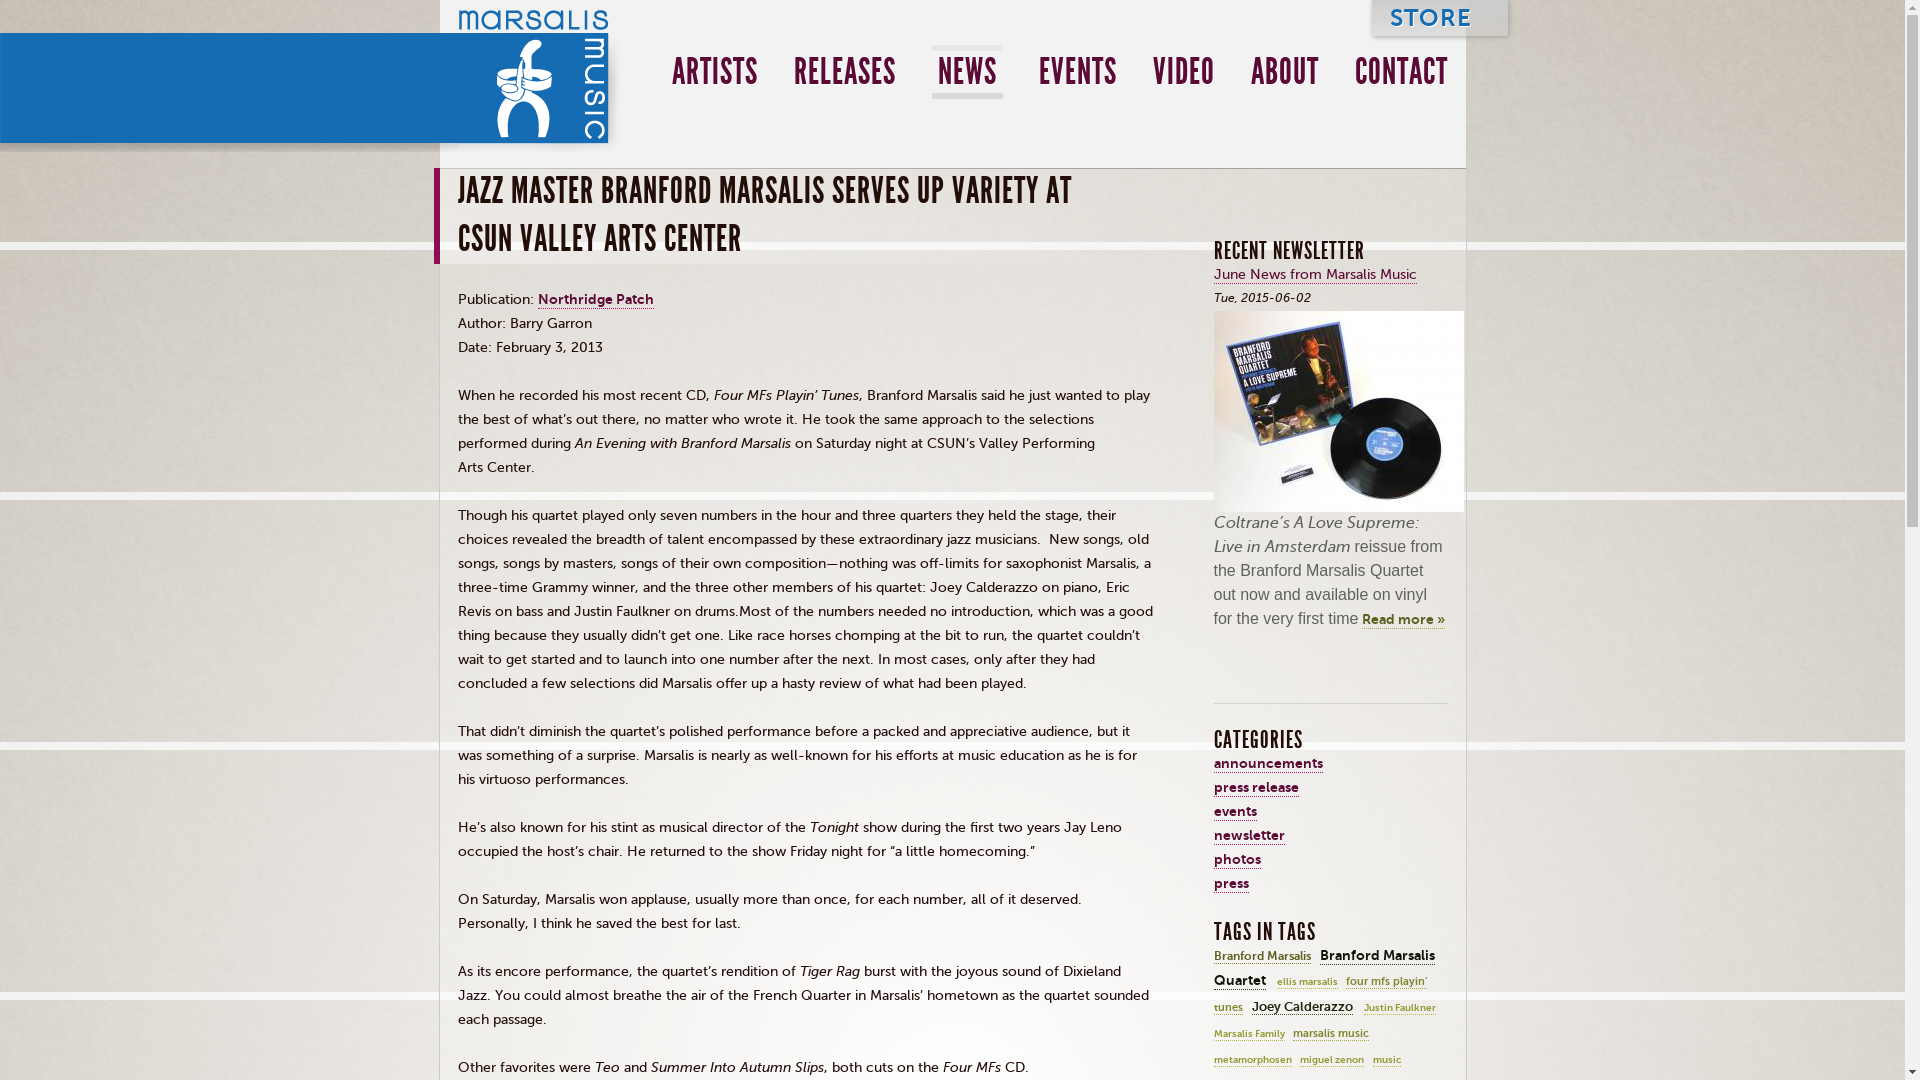  I want to click on press, so click(1231, 884).